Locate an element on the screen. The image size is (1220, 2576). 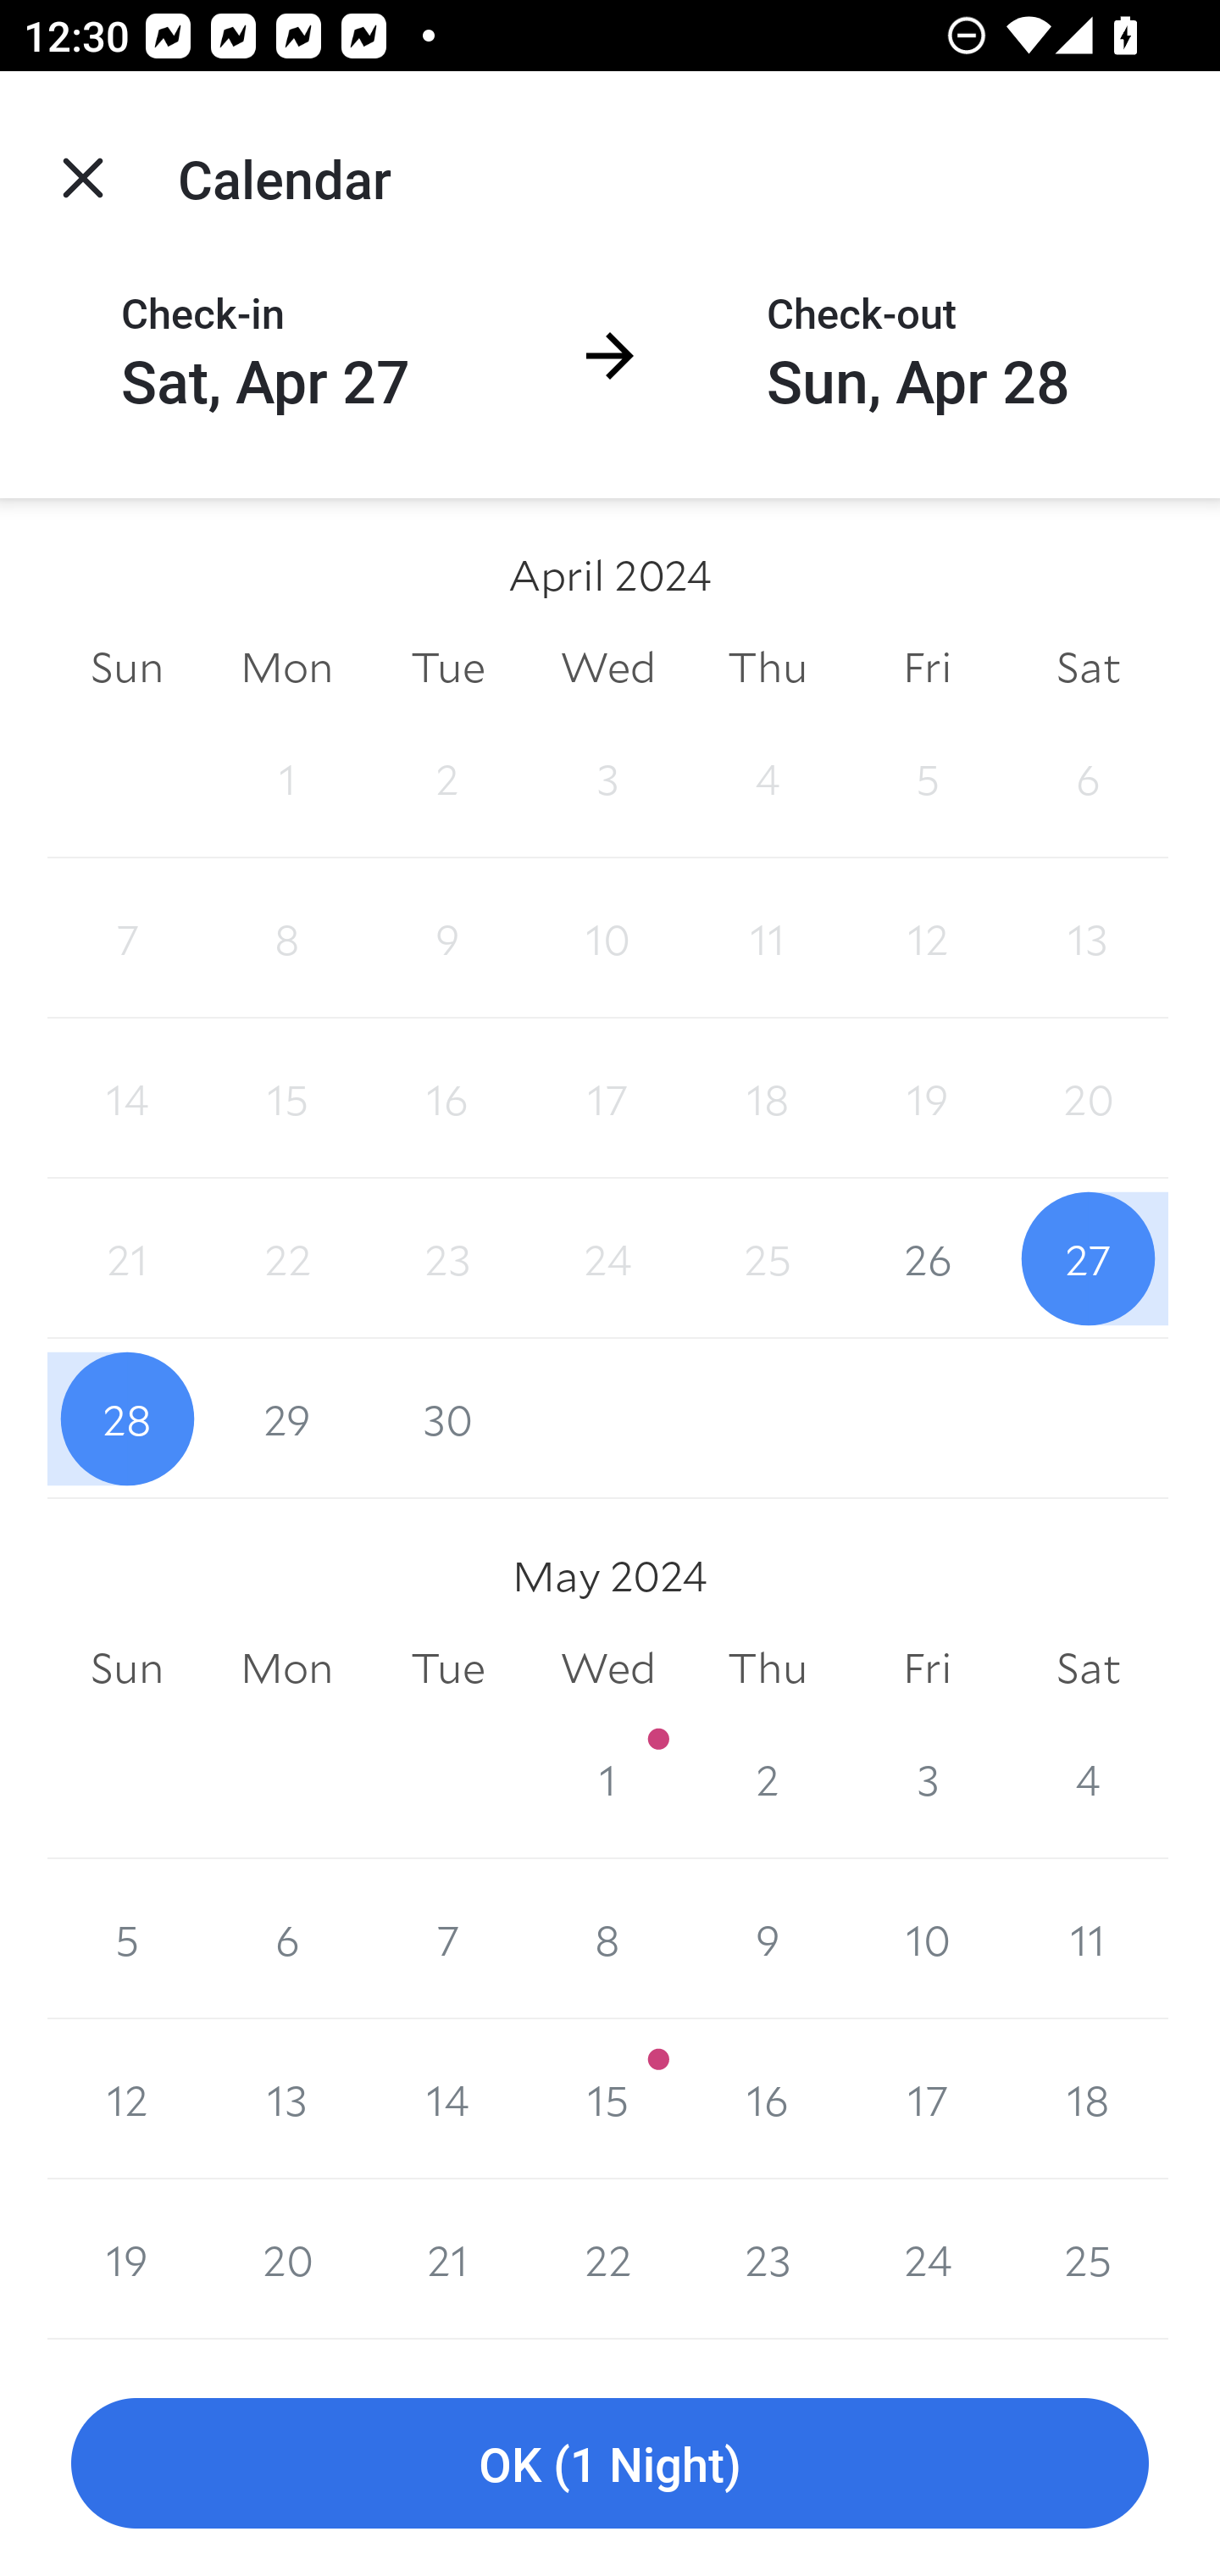
4 4 April 2024 is located at coordinates (768, 778).